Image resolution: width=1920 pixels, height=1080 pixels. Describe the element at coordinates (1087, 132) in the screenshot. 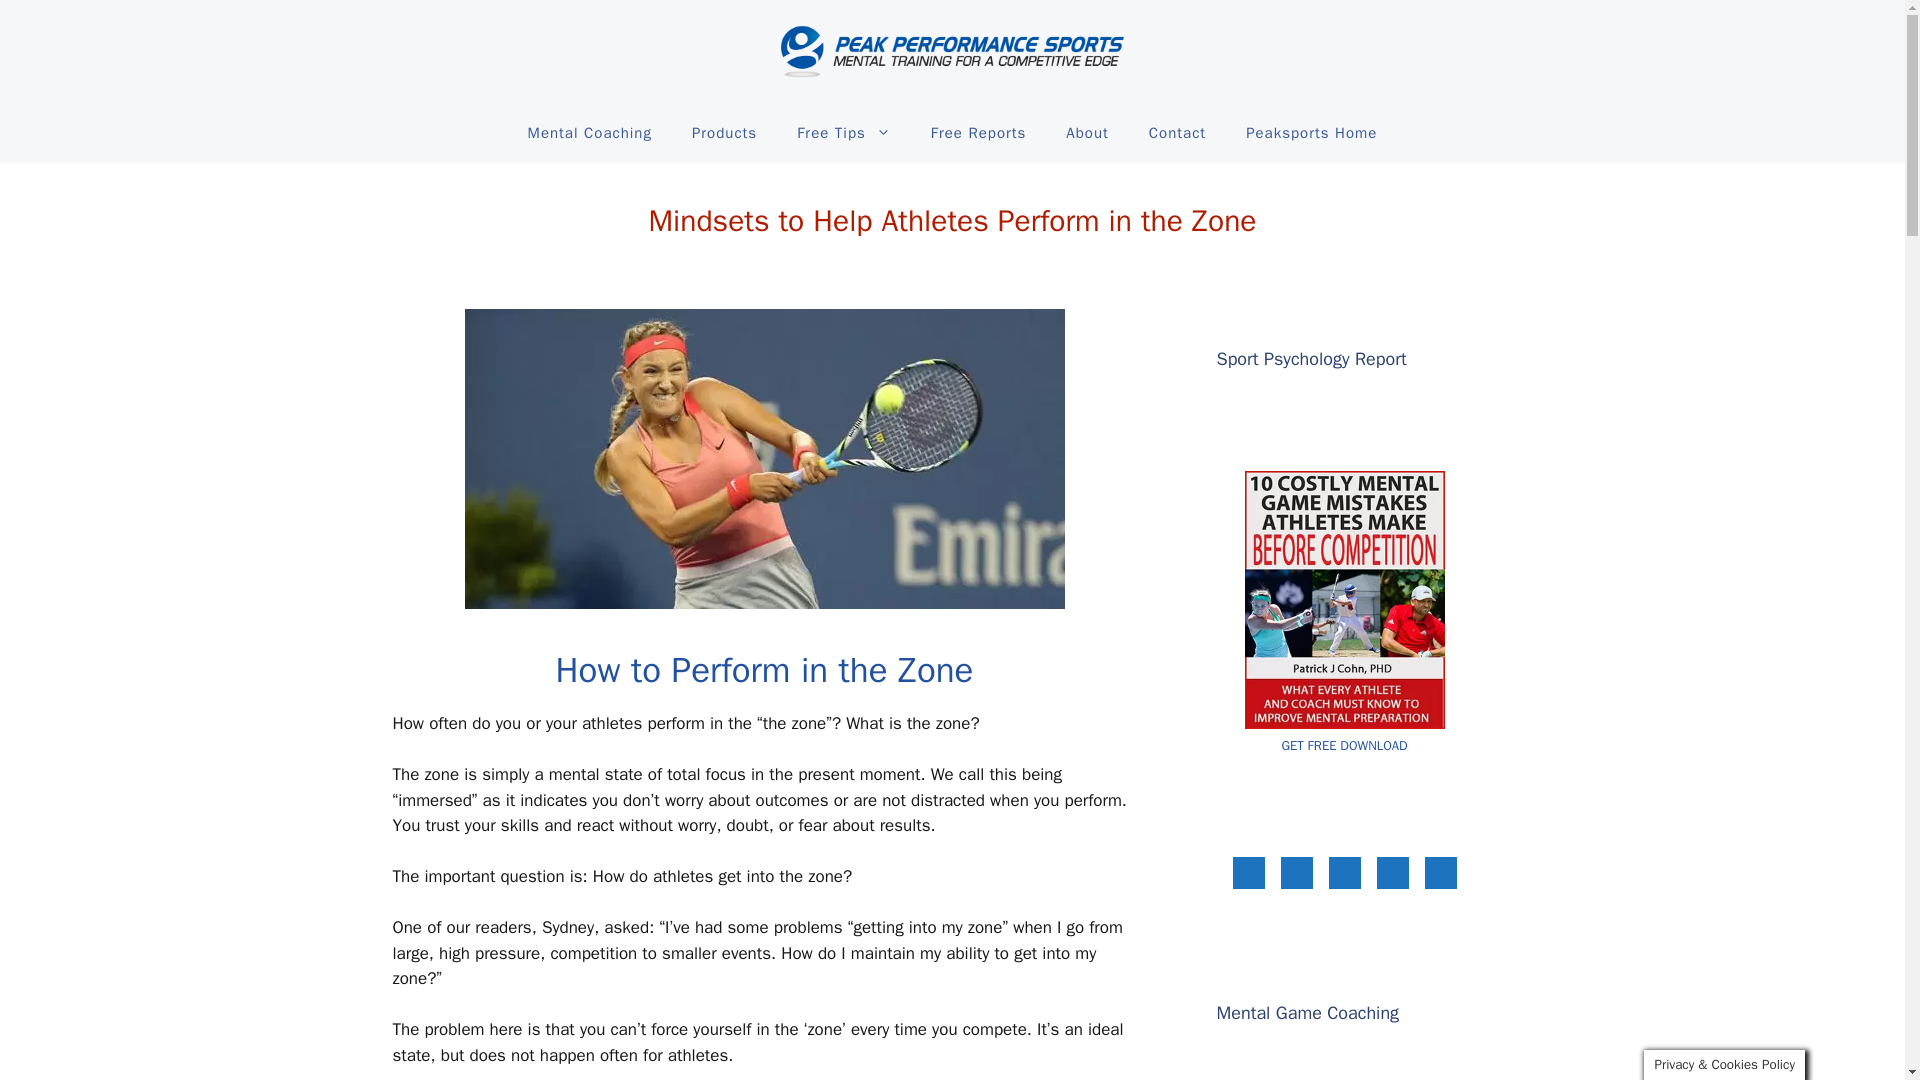

I see `About` at that location.